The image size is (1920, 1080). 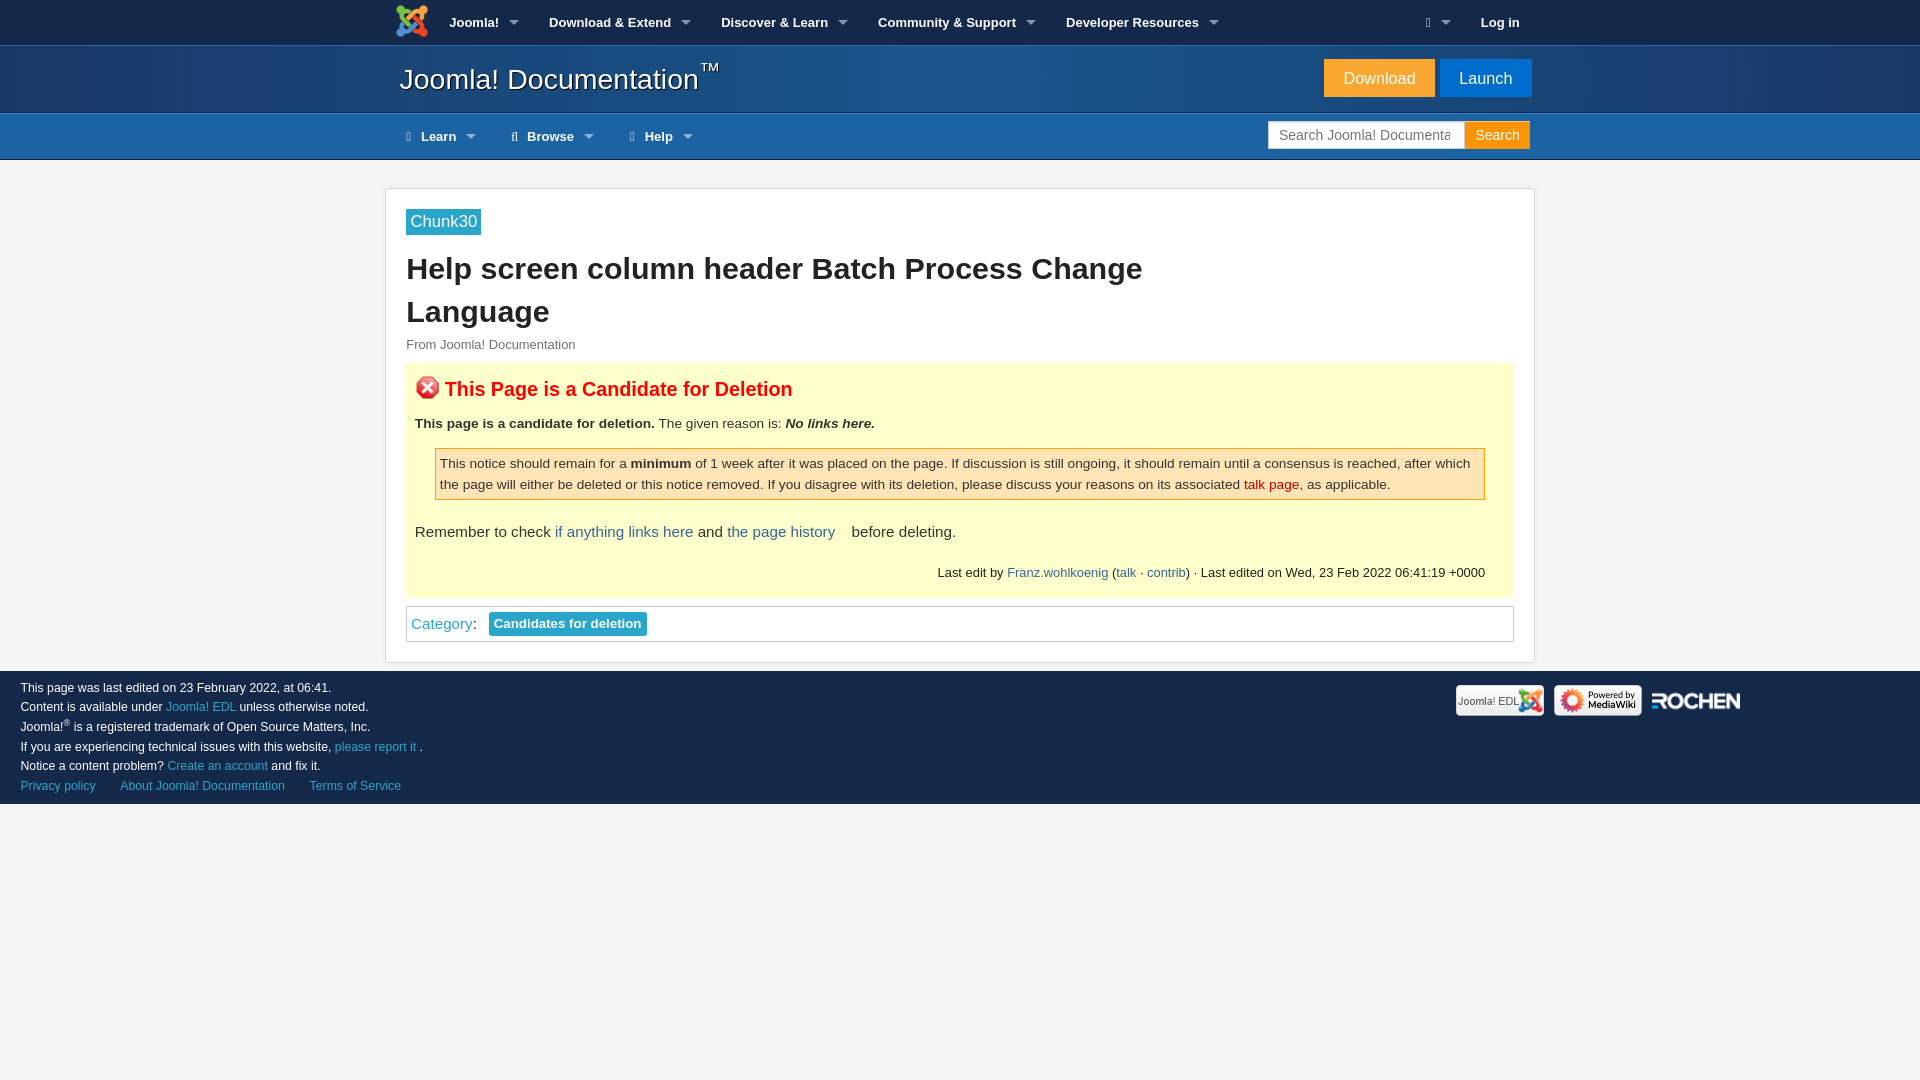 I want to click on Joomla!, so click(x=483, y=22).